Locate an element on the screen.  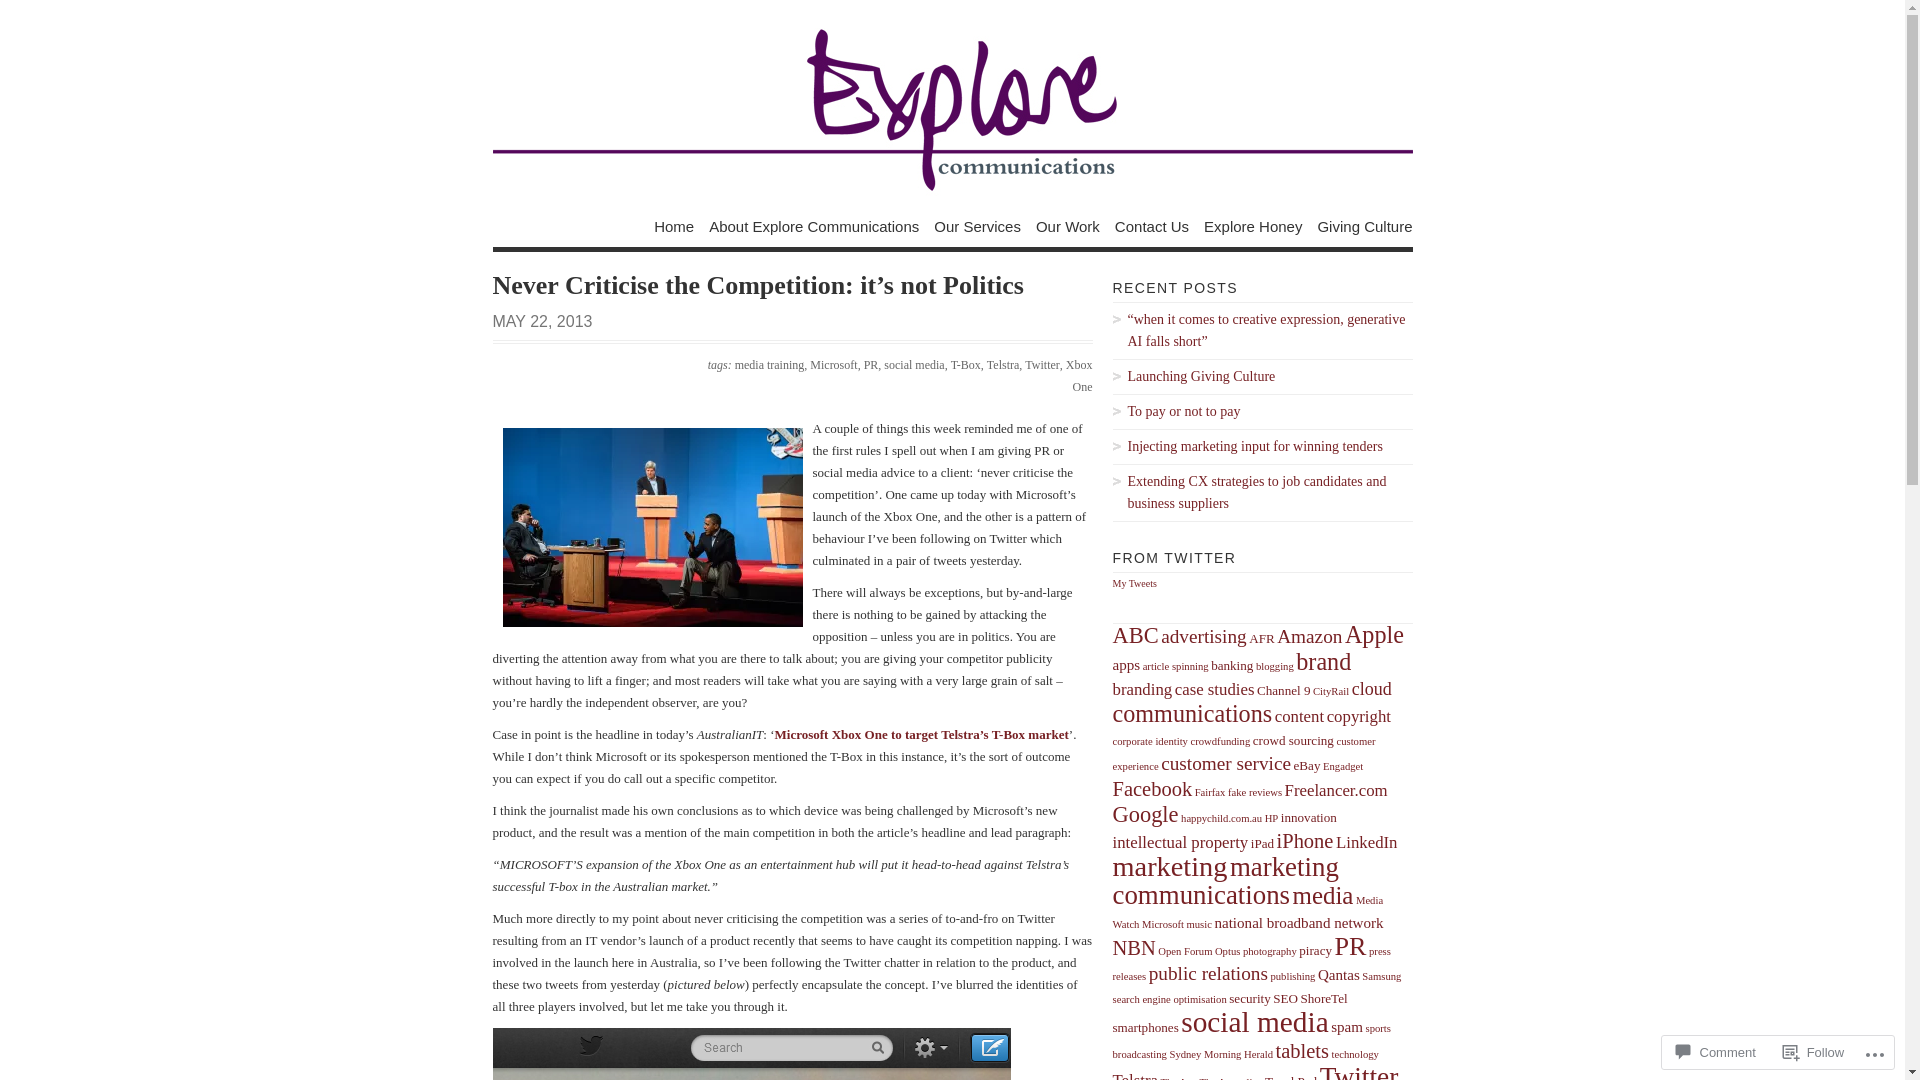
Freelancer.com is located at coordinates (1336, 790).